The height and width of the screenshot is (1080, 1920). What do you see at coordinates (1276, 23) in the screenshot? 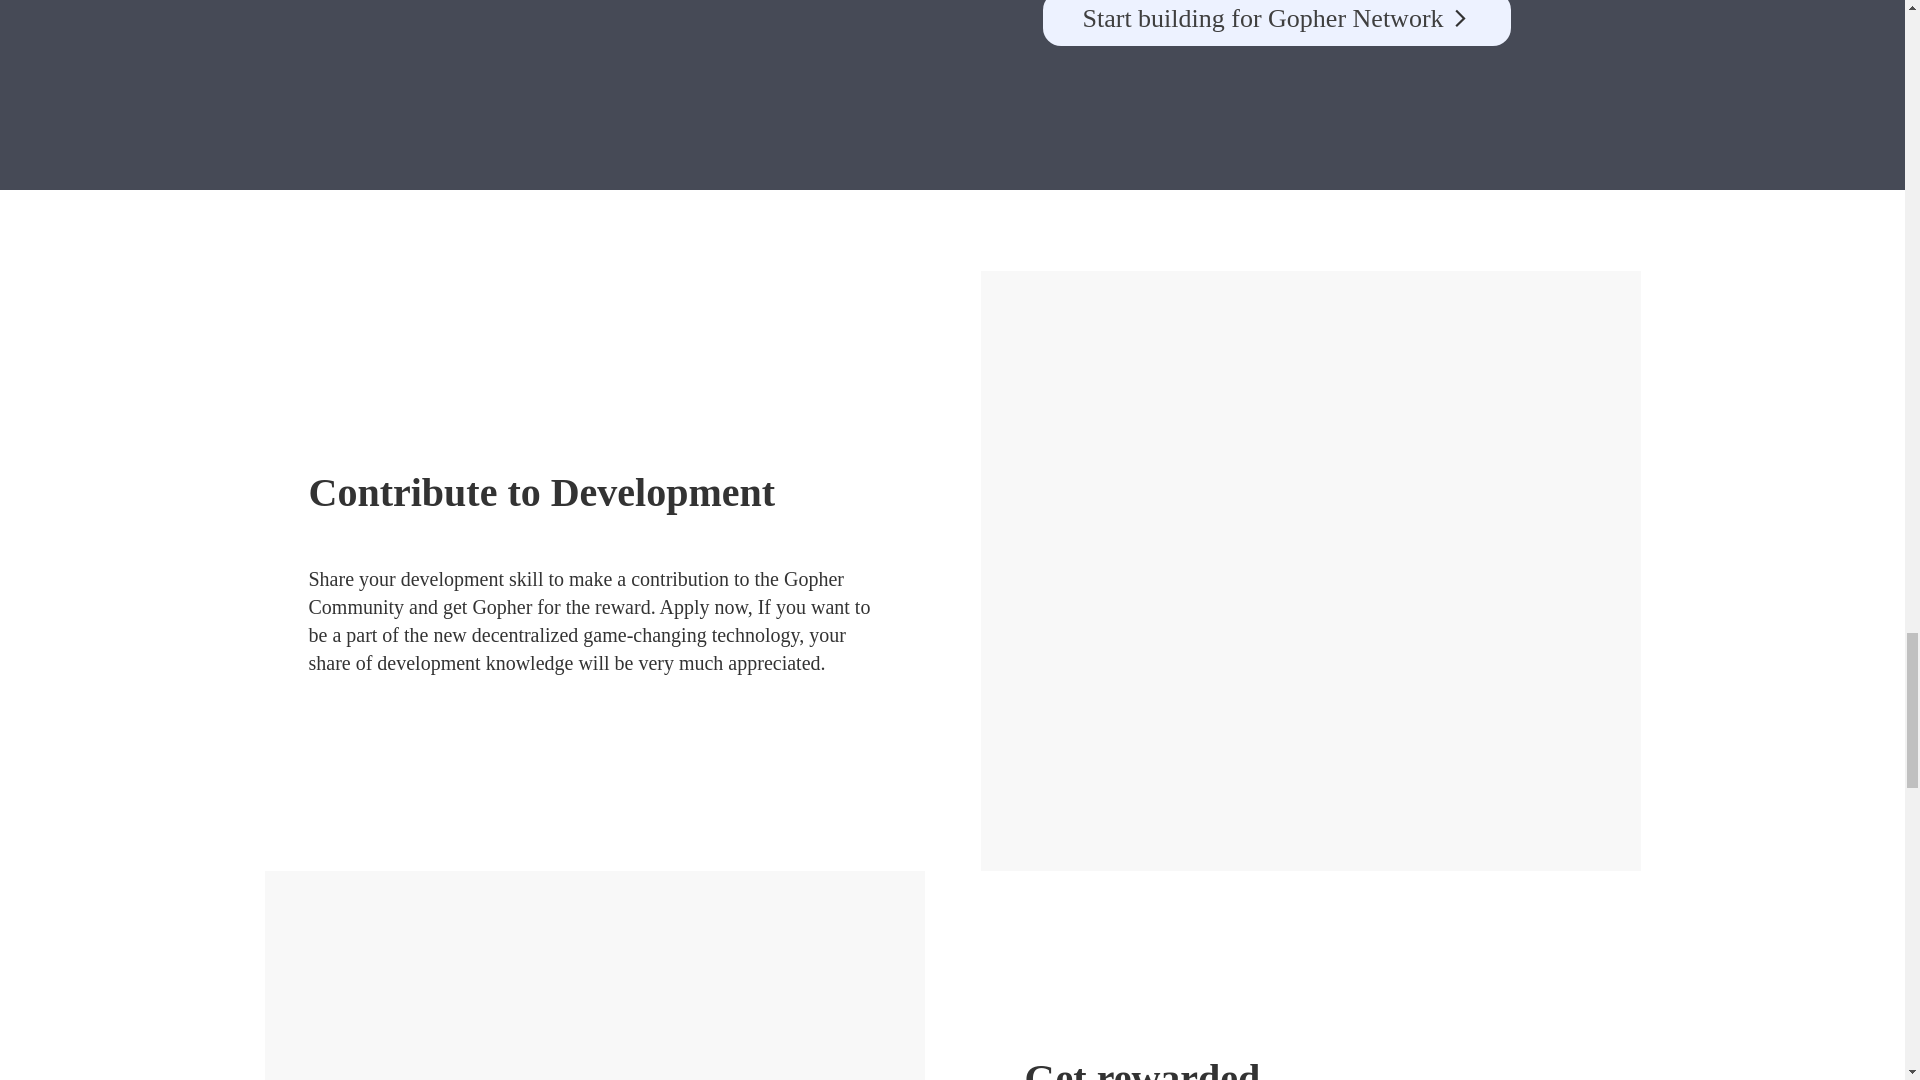
I see `Start building for Gopher Network` at bounding box center [1276, 23].